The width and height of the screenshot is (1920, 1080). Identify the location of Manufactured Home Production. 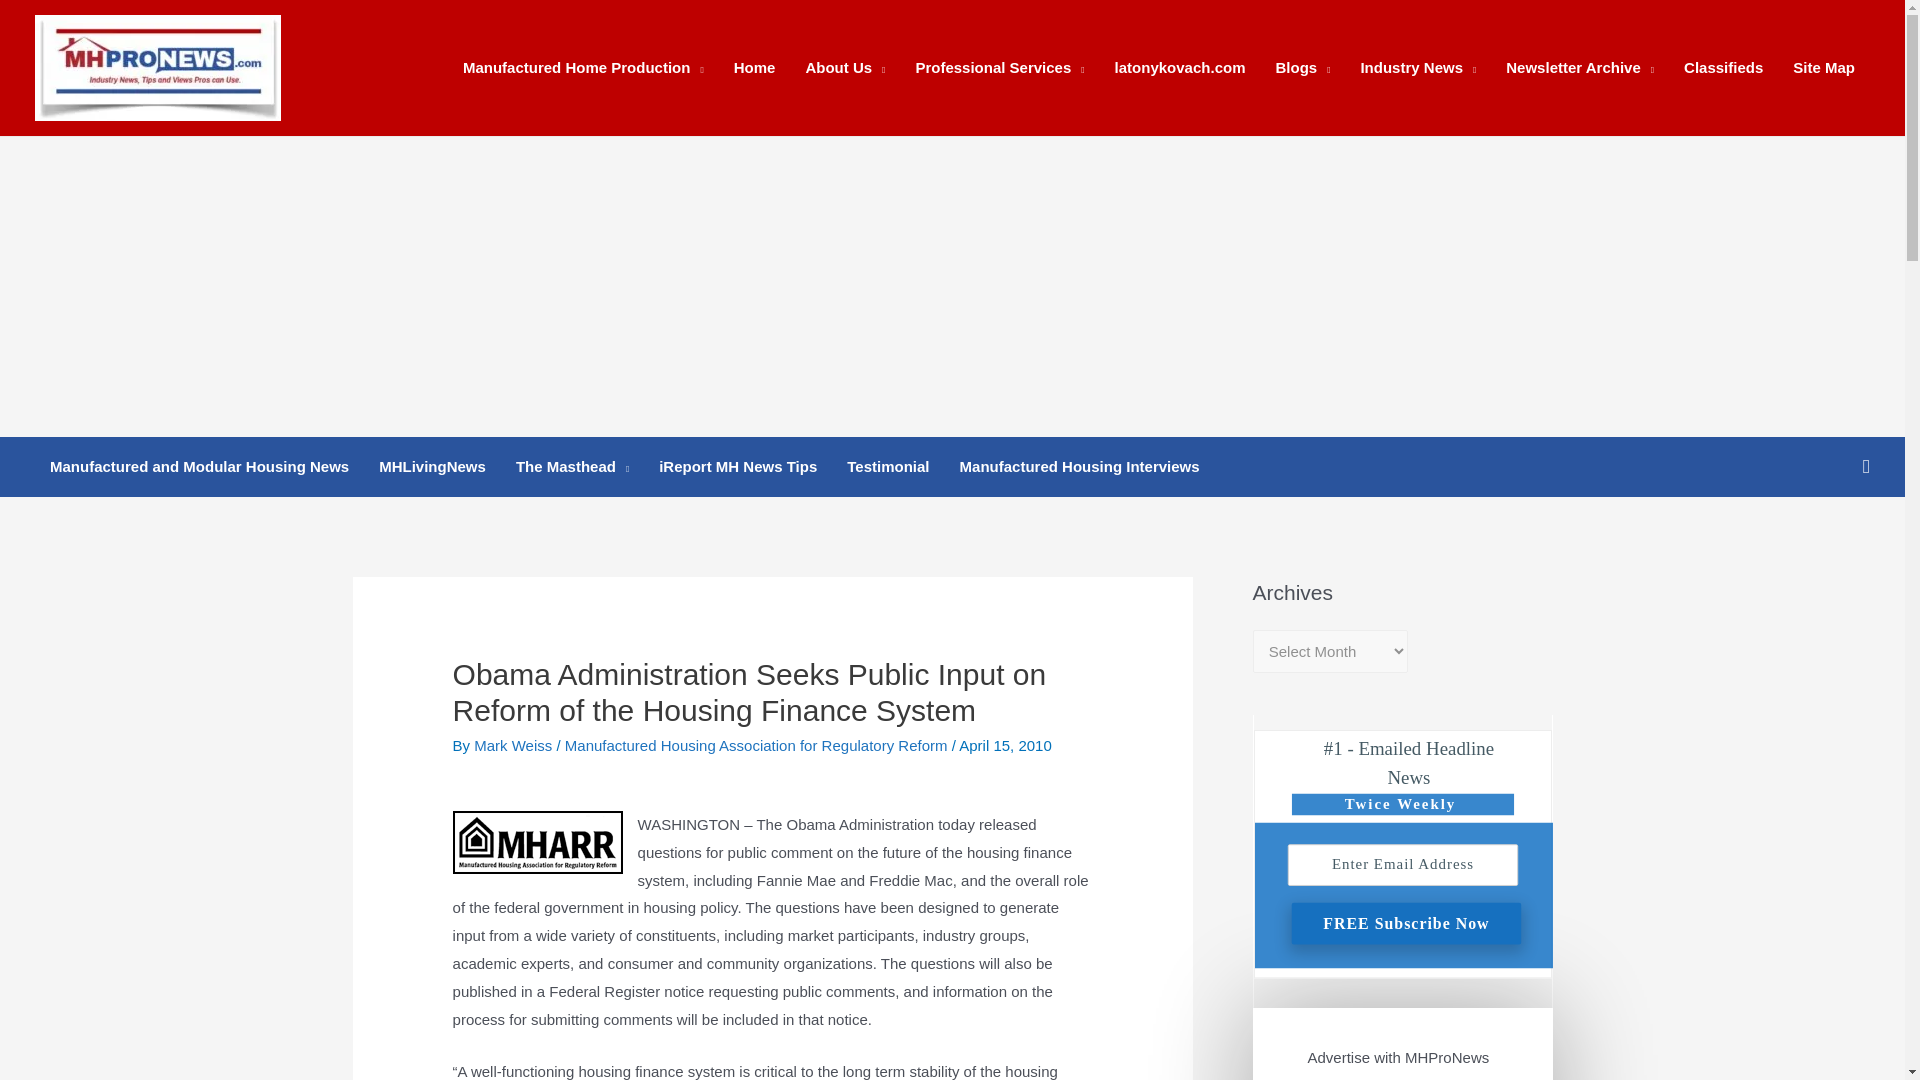
(582, 68).